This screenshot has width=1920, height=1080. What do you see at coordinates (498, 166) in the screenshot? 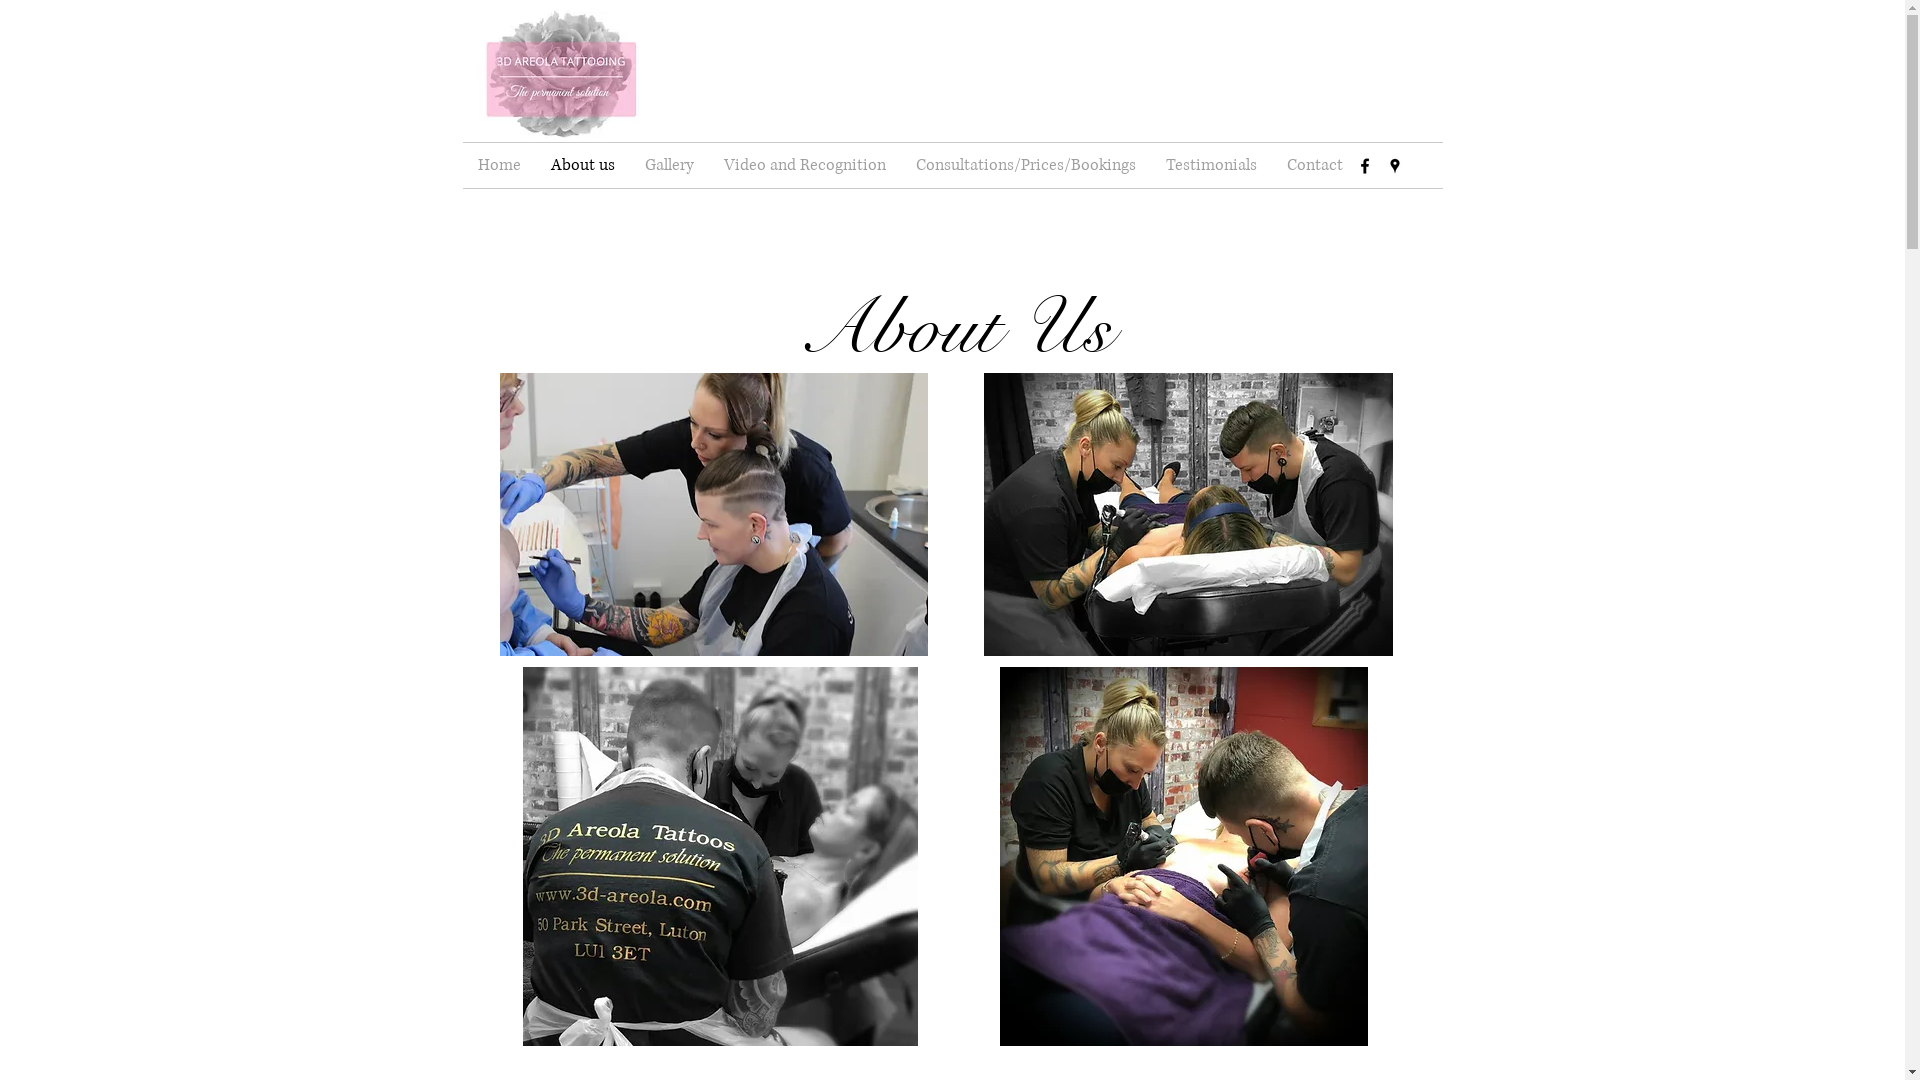
I see `Home` at bounding box center [498, 166].